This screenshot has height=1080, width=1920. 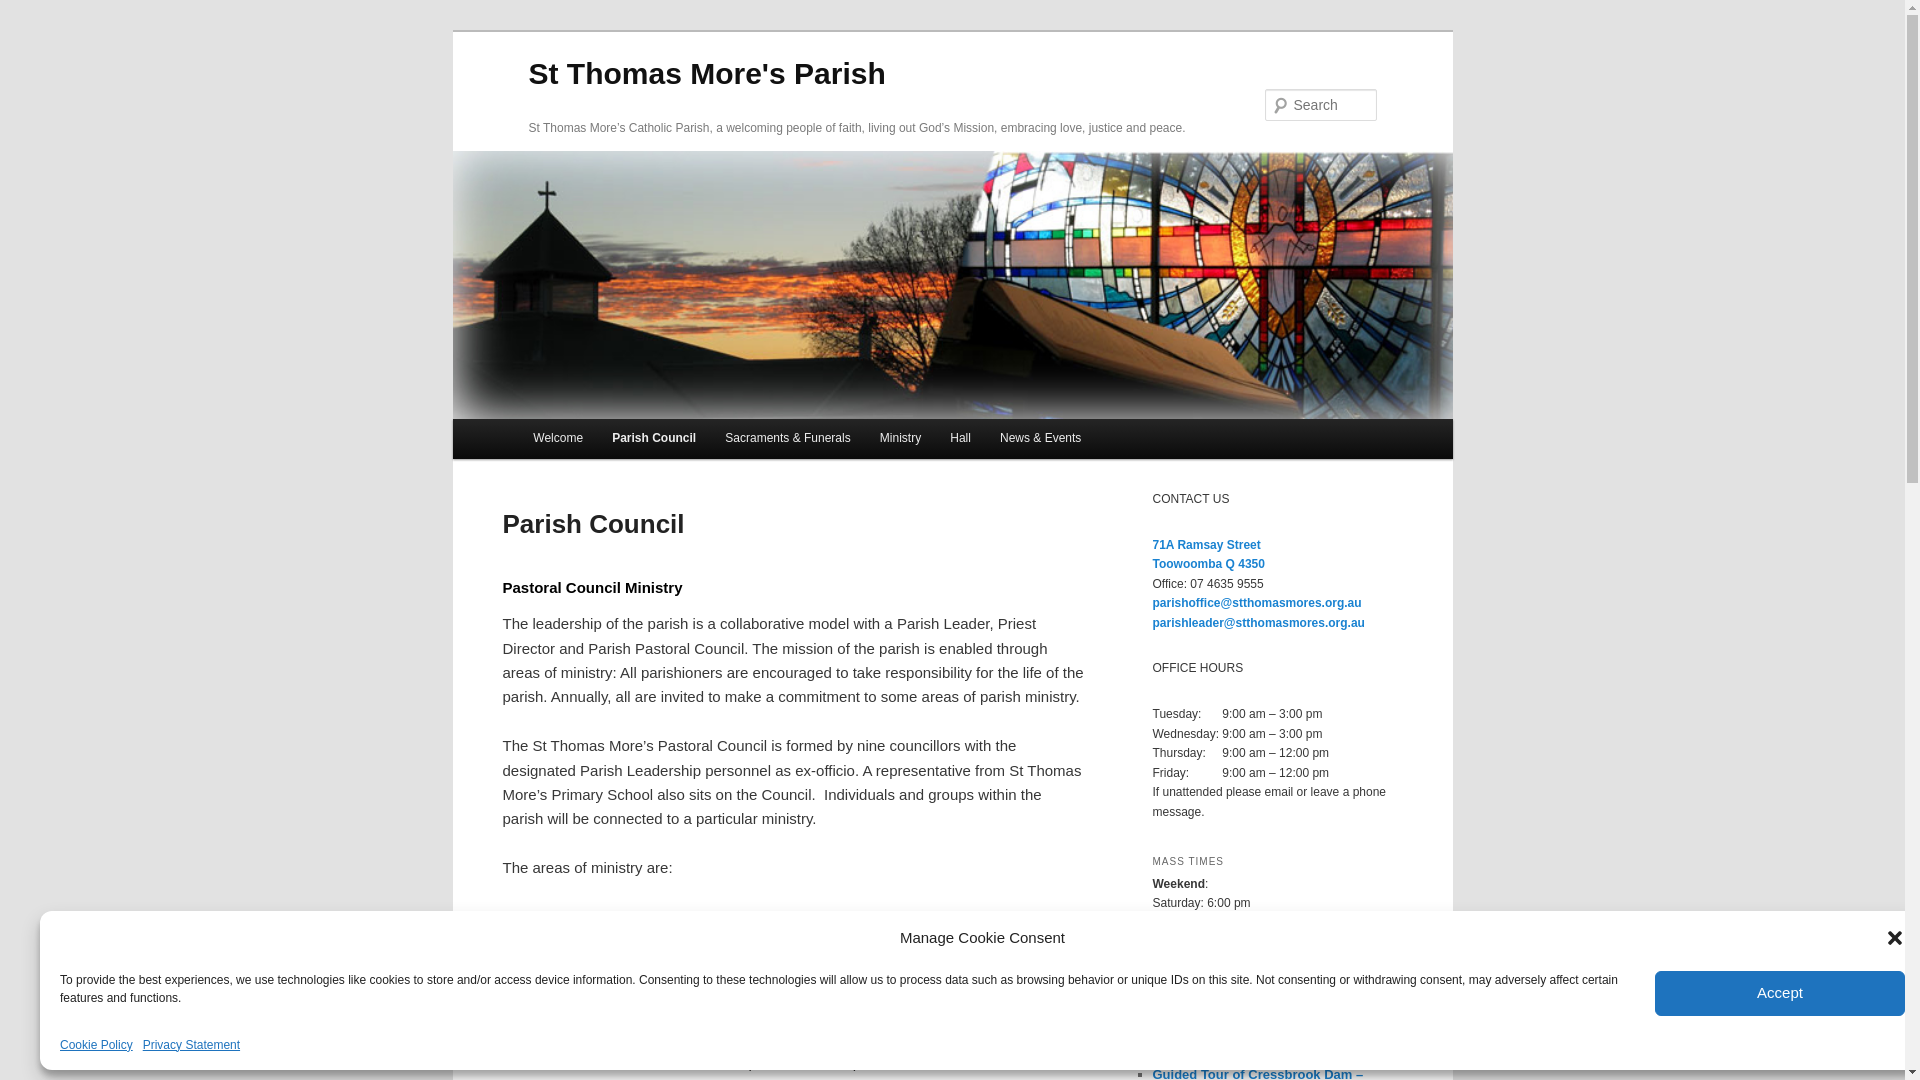 I want to click on Sacraments & Funerals, so click(x=788, y=439).